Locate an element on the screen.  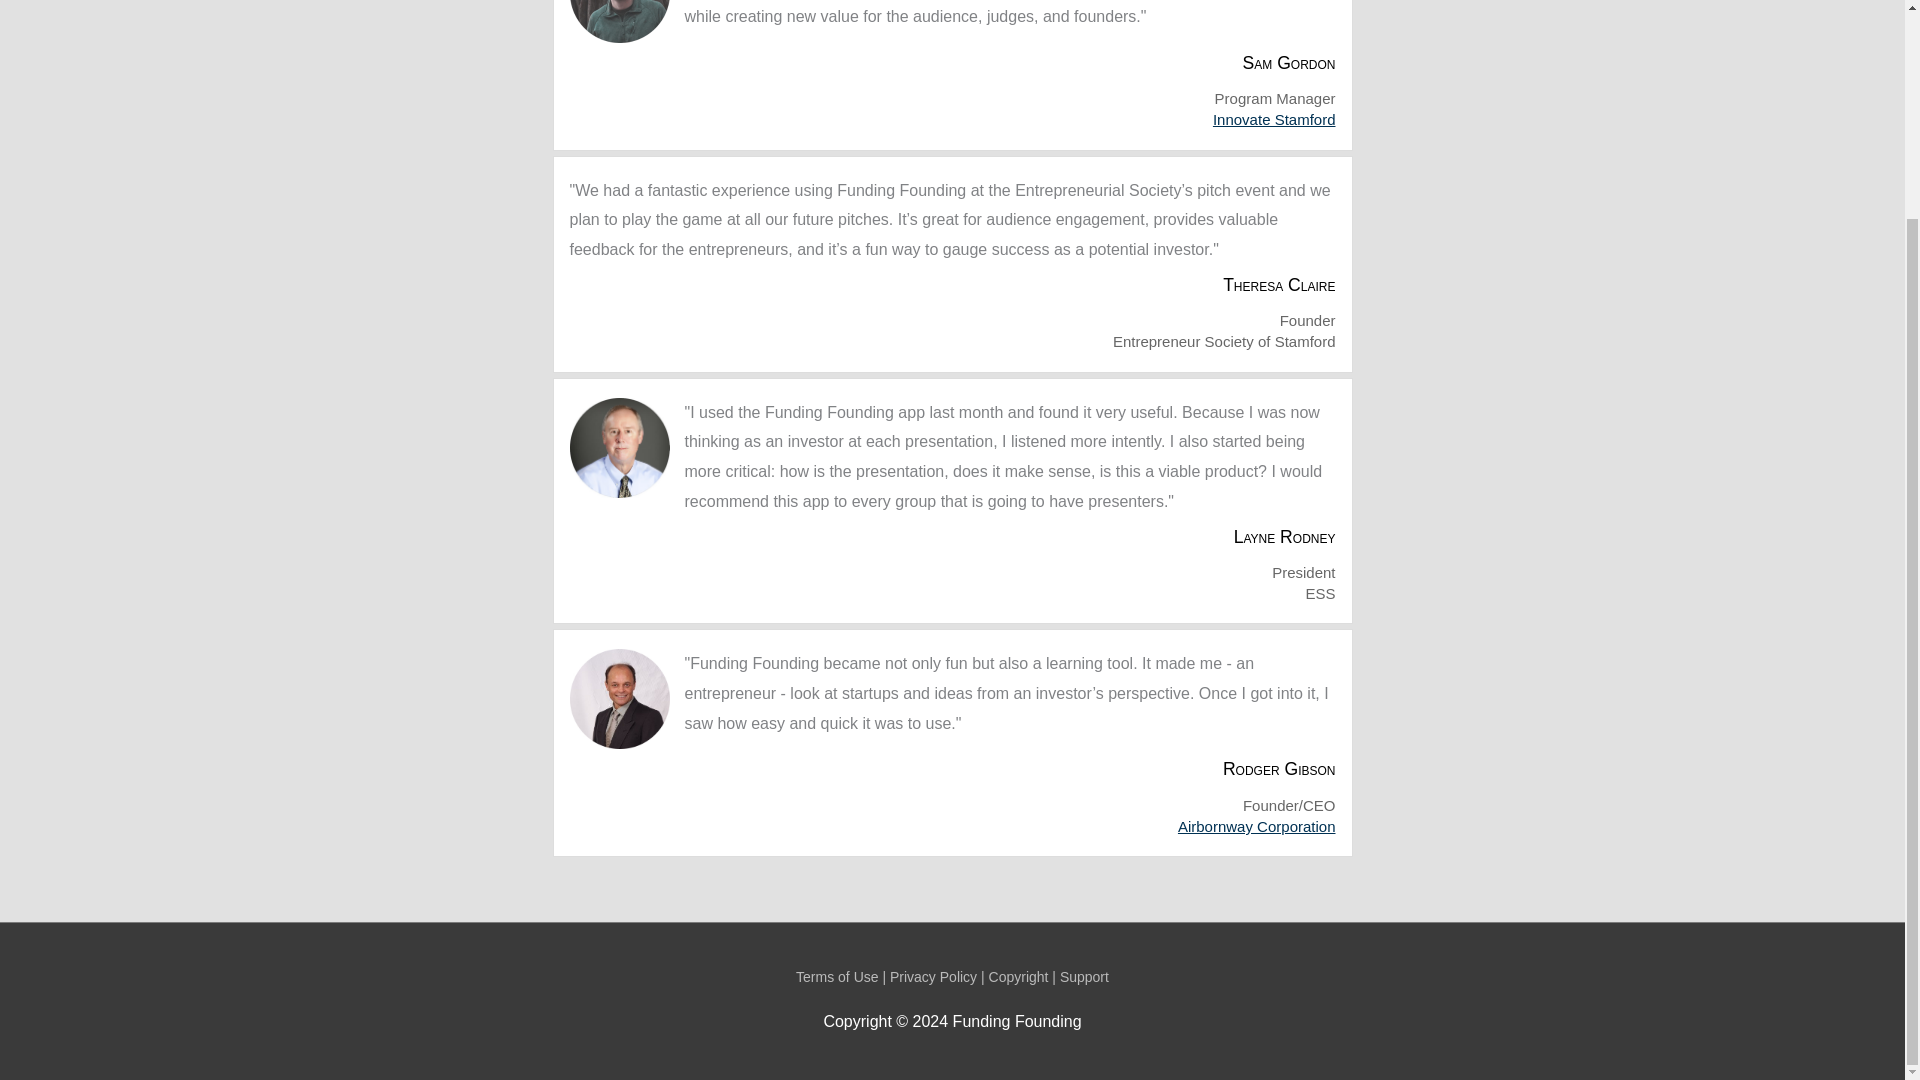
Innovate Stamford is located at coordinates (1274, 120).